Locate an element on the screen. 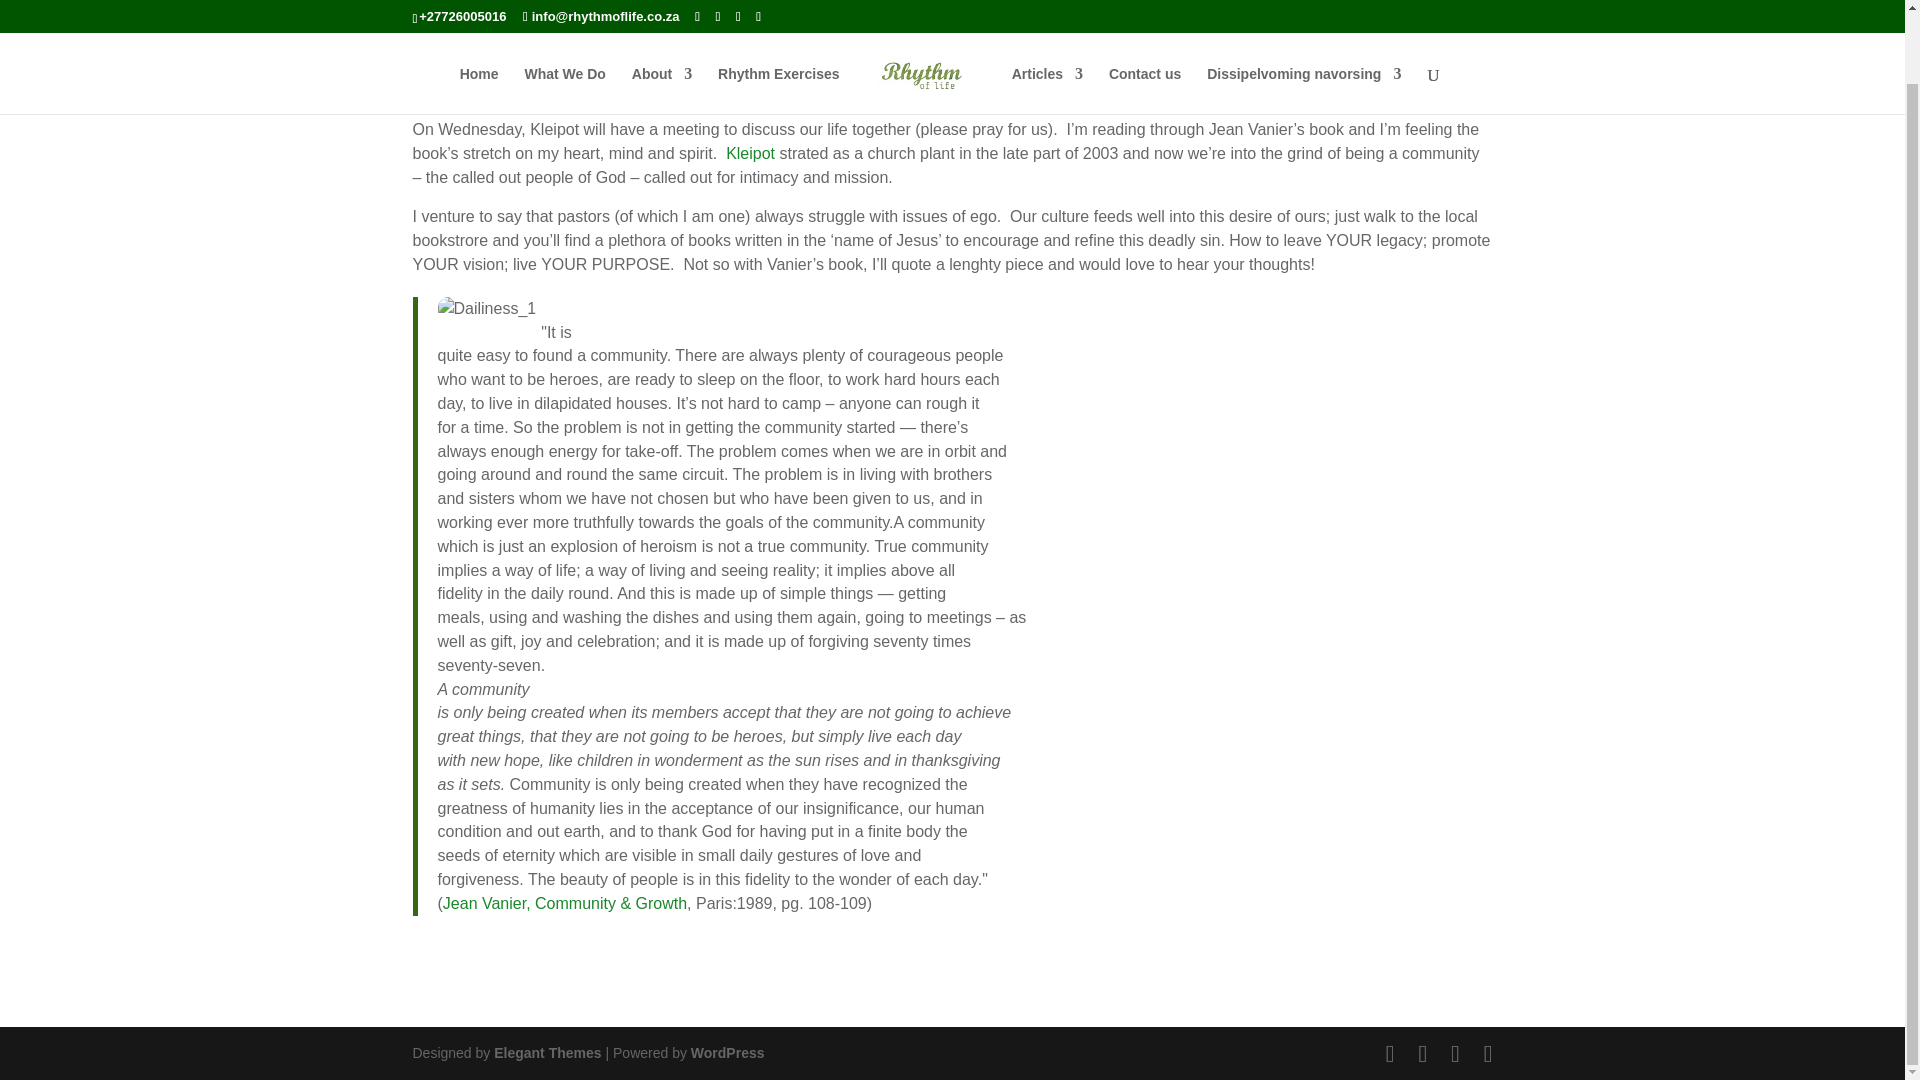  About is located at coordinates (661, 18).